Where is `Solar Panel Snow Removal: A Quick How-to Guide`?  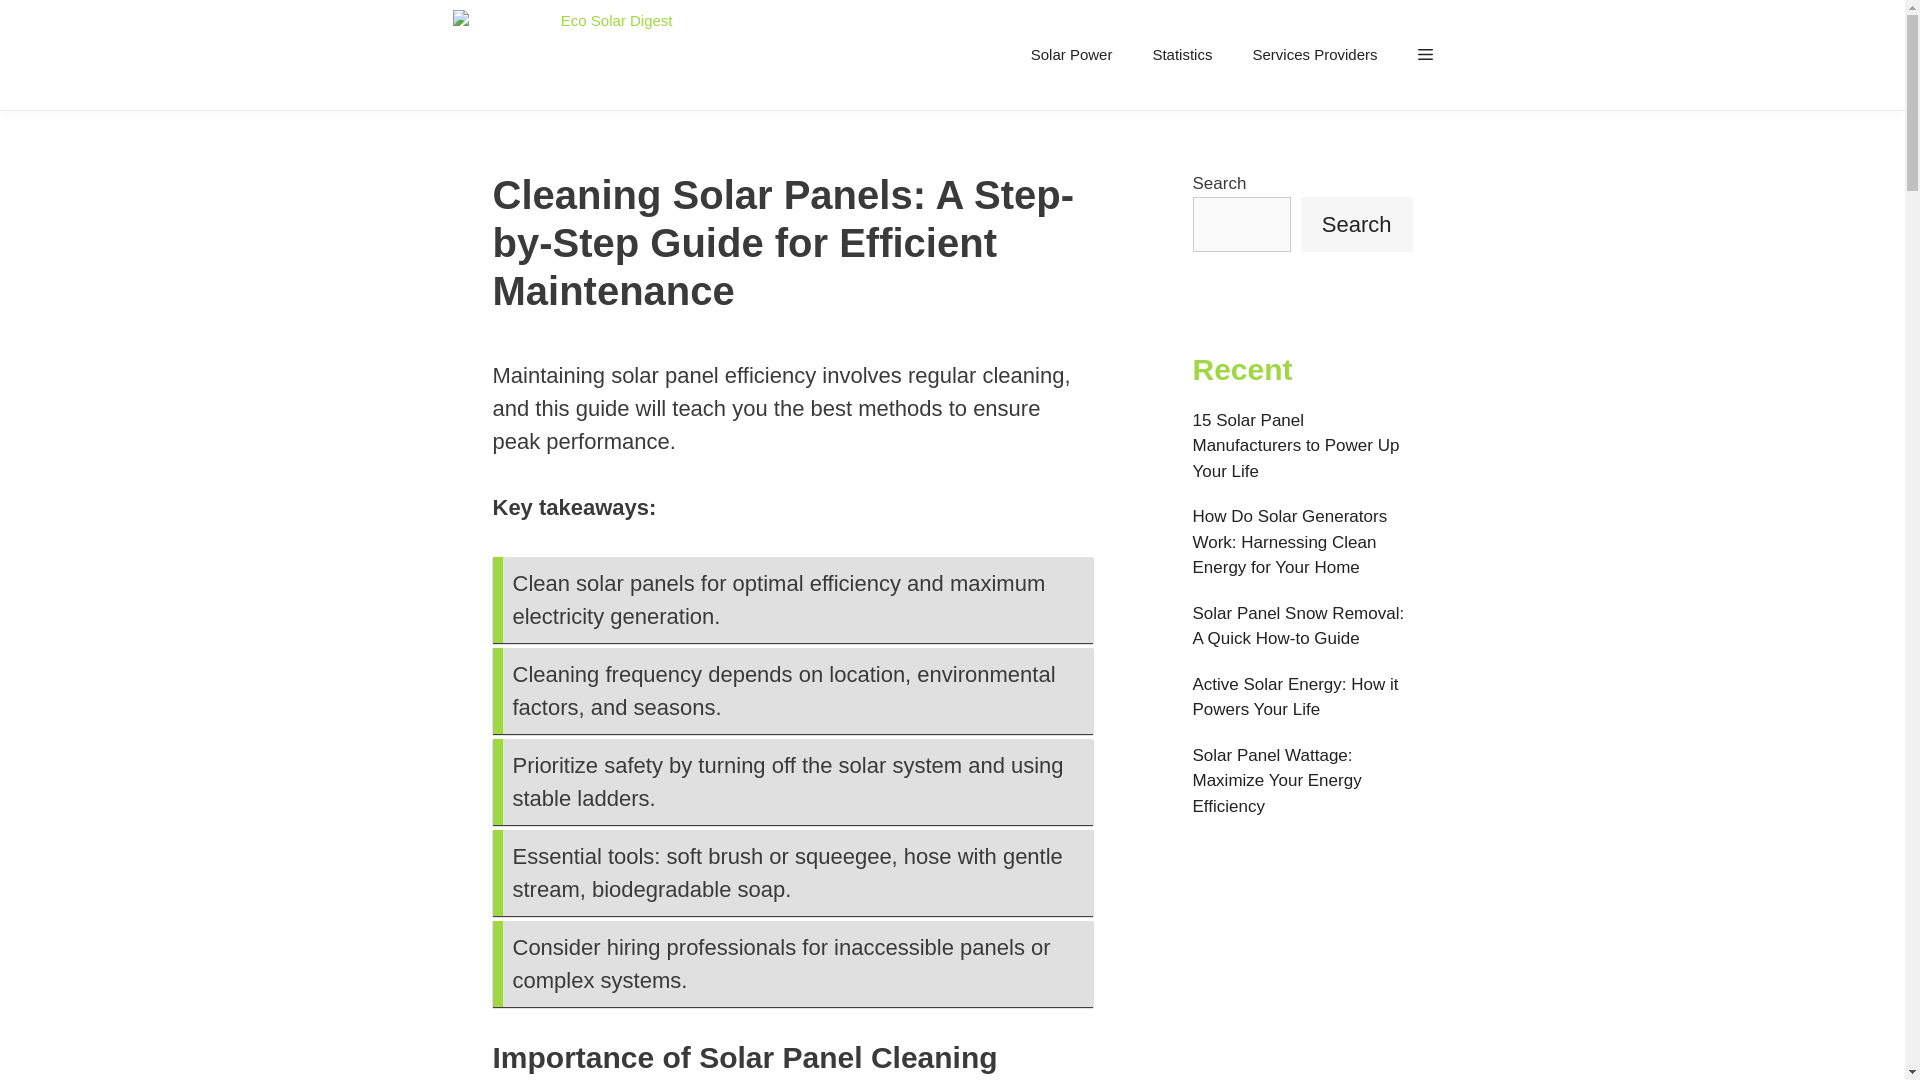
Solar Panel Snow Removal: A Quick How-to Guide is located at coordinates (1298, 626).